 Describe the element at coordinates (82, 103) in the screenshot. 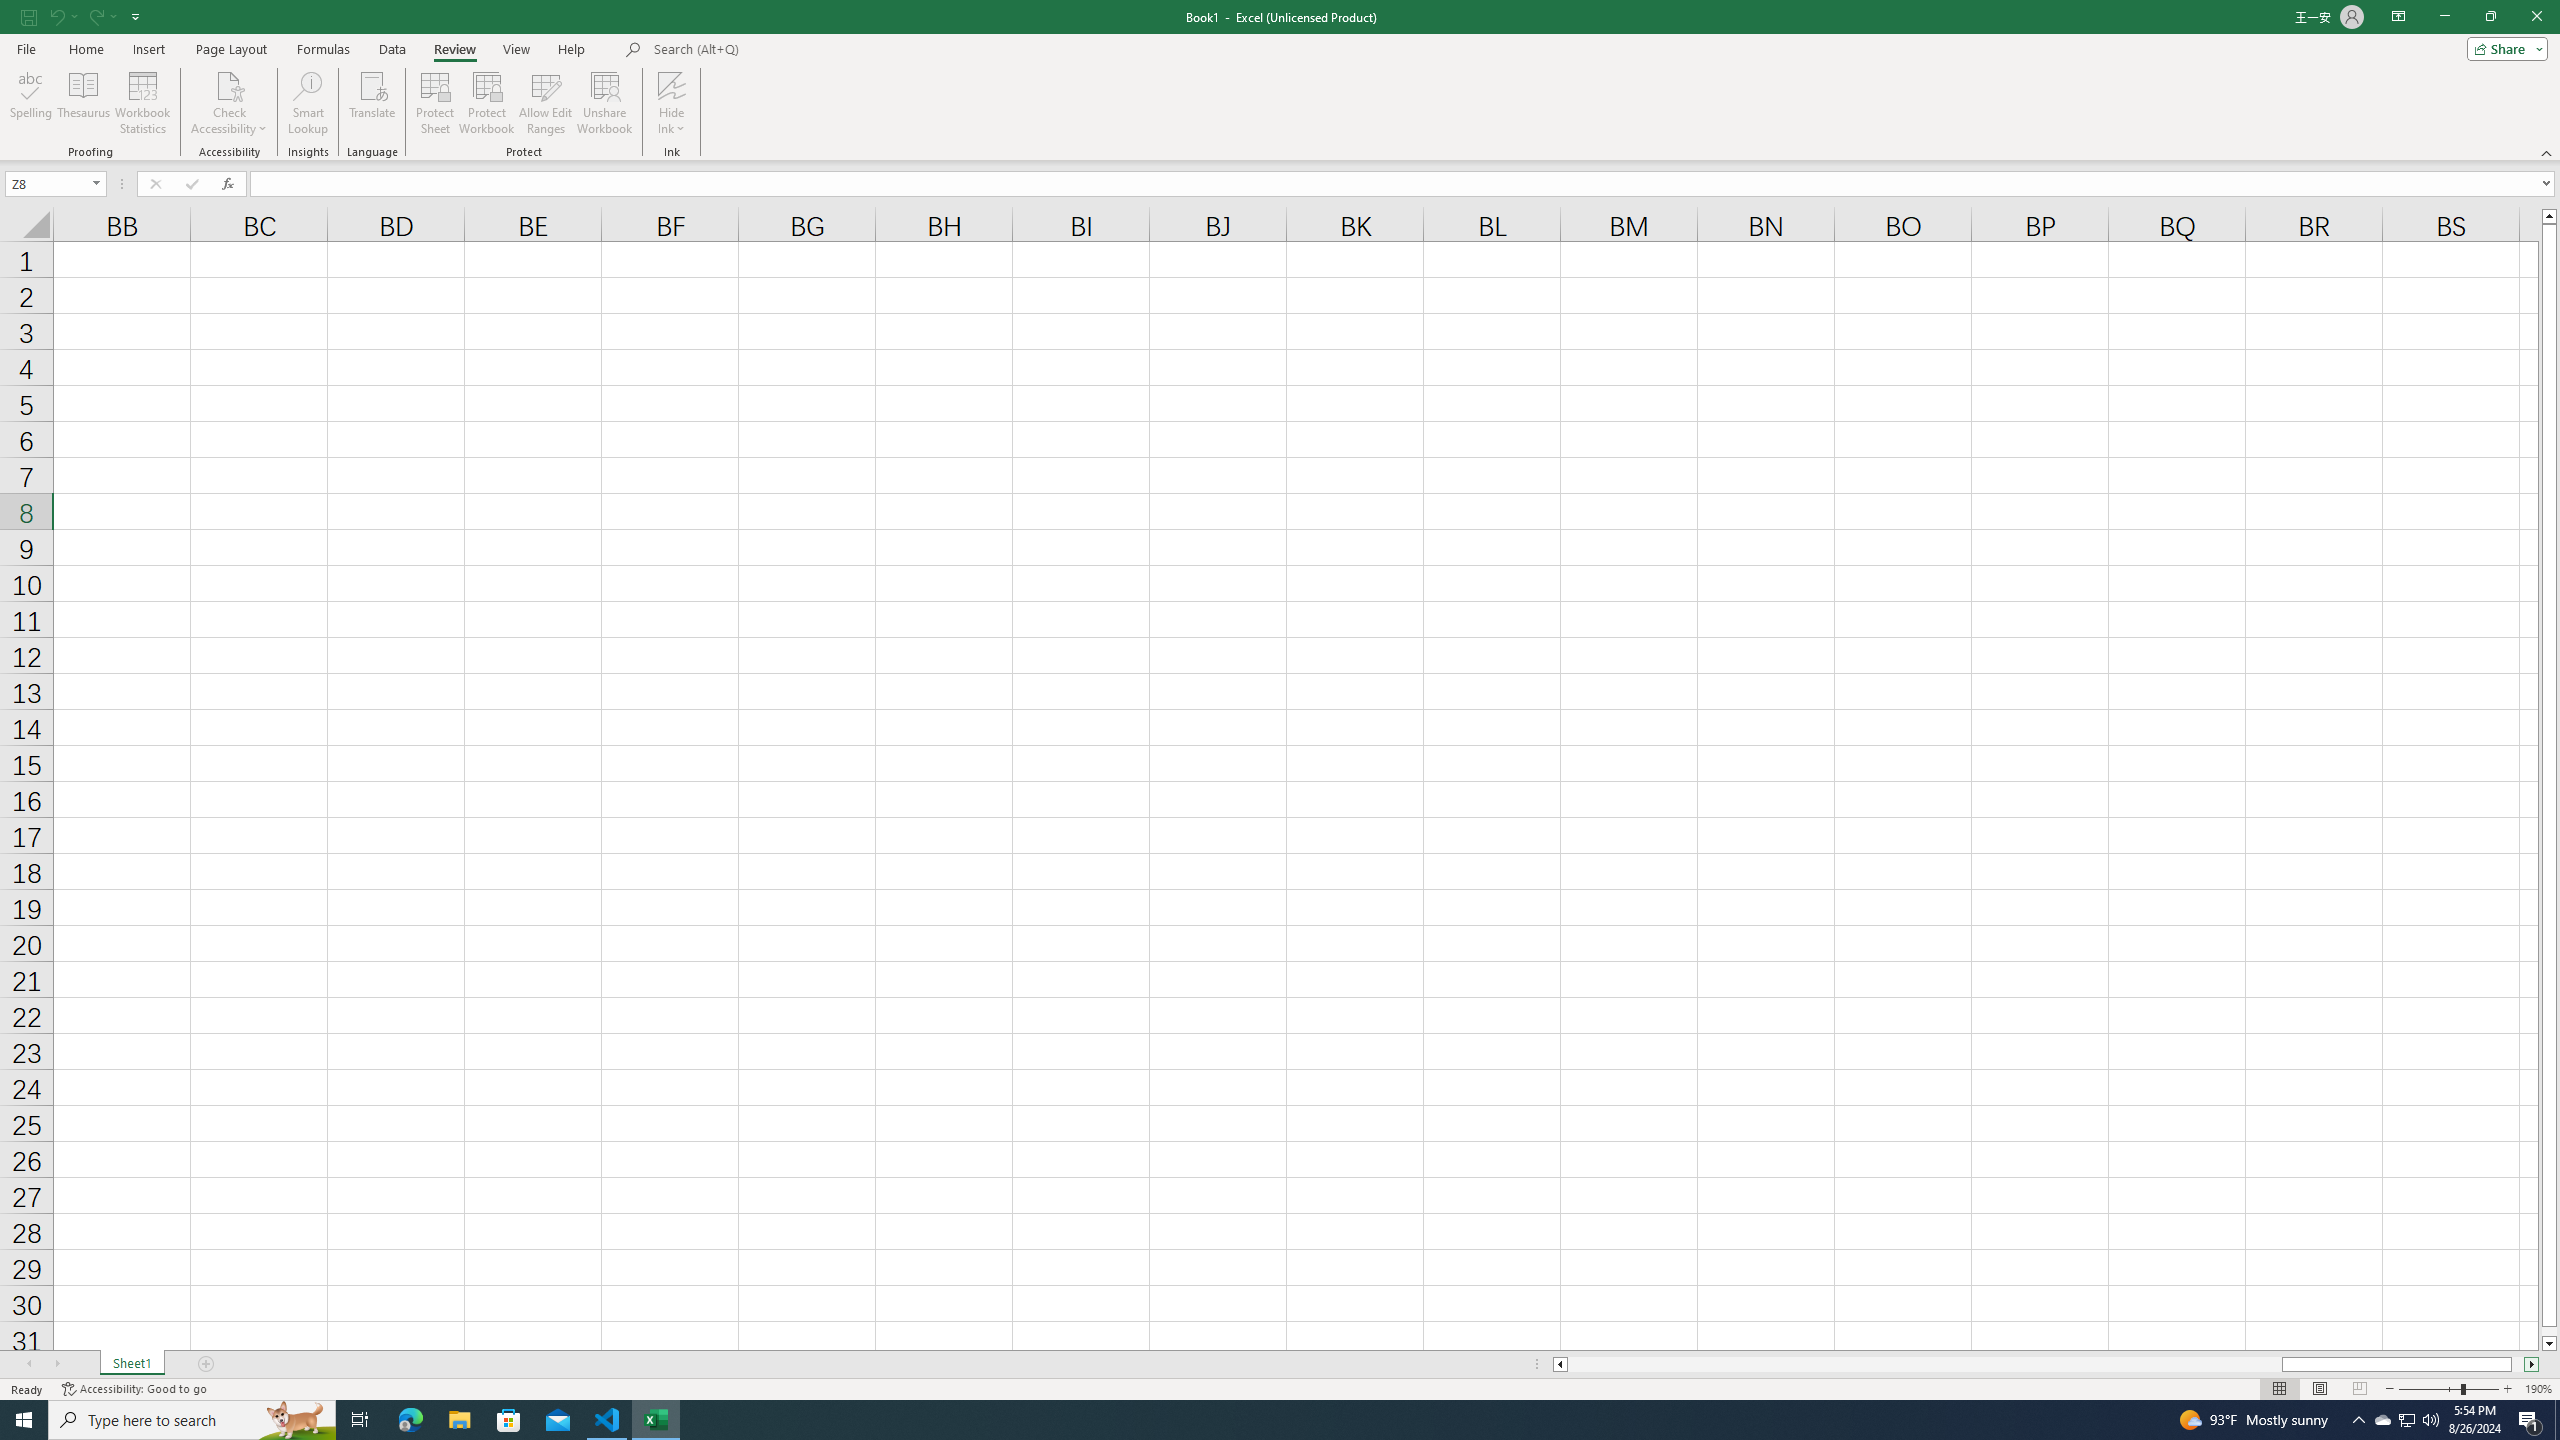

I see `Thesaurus...` at that location.